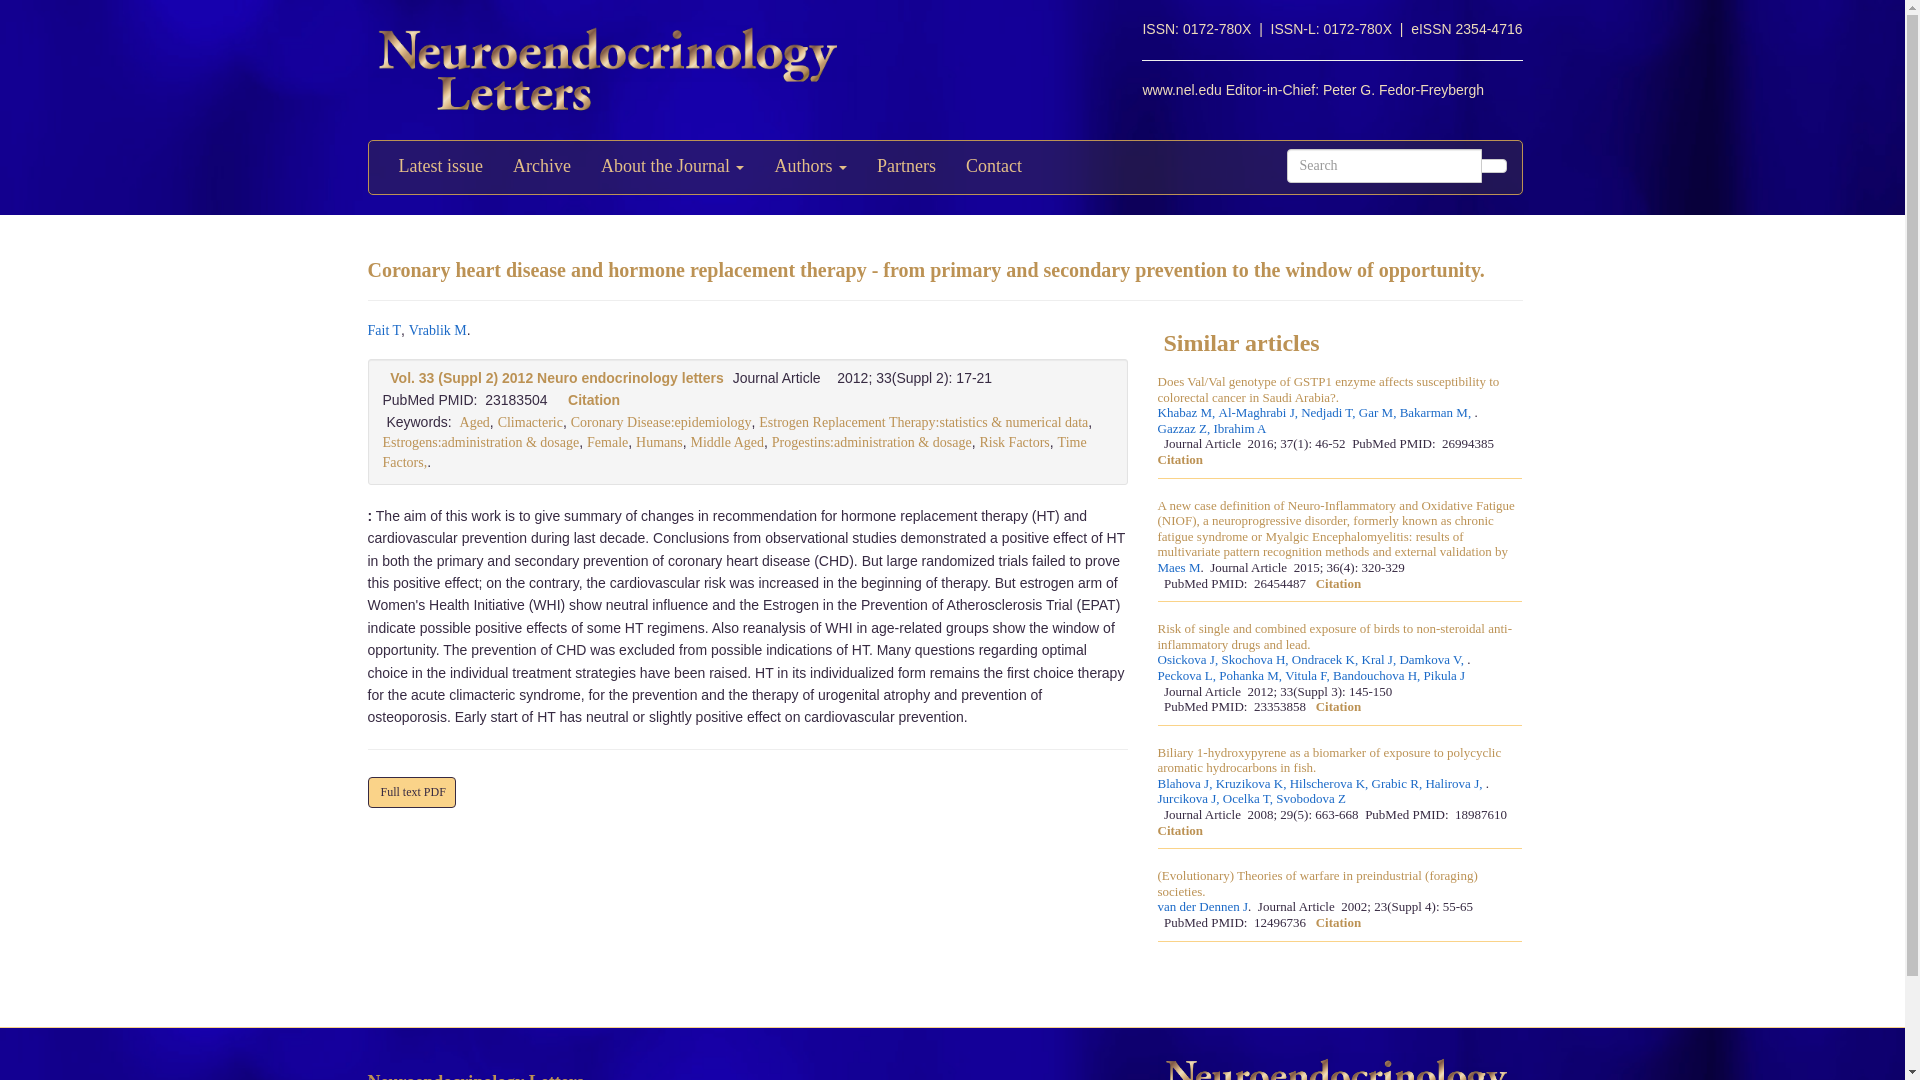 This screenshot has width=1920, height=1080. Describe the element at coordinates (661, 422) in the screenshot. I see `Coronary Disease:epidemiology` at that location.